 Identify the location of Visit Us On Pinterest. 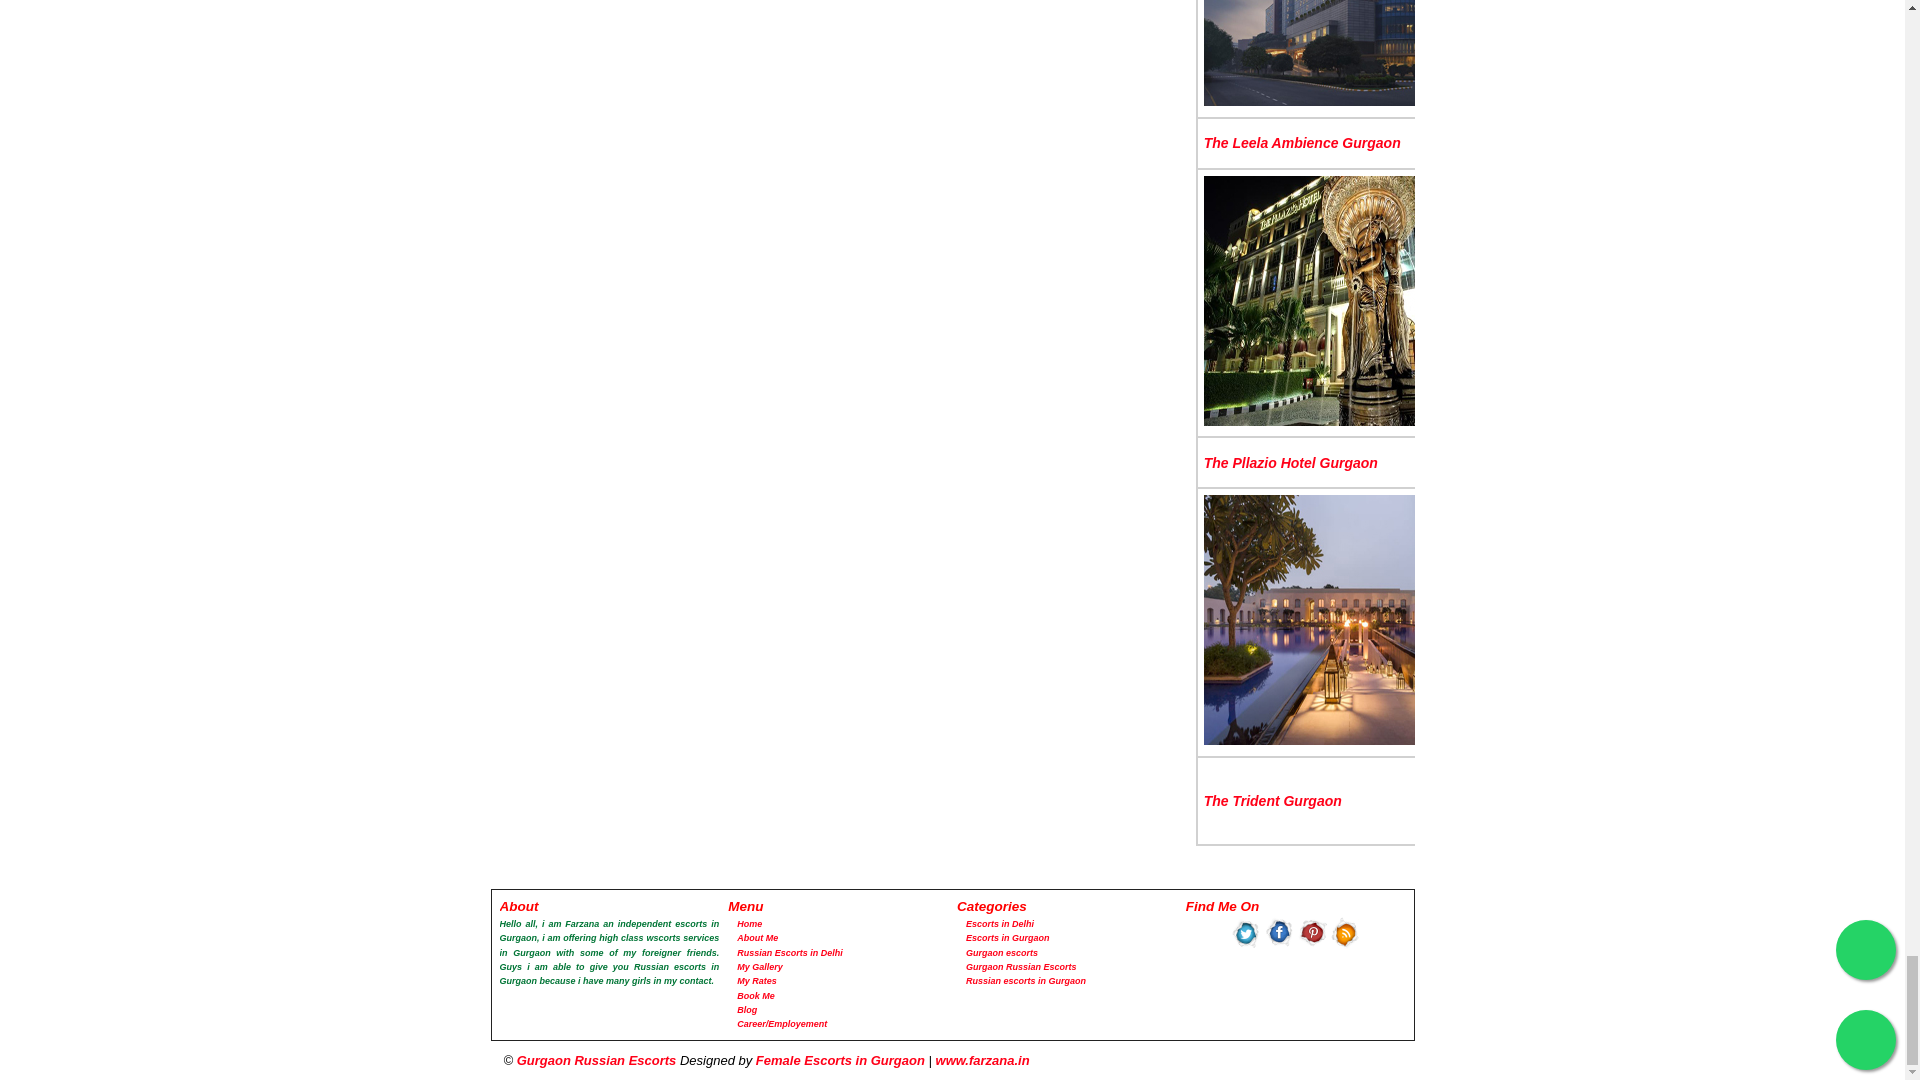
(1312, 946).